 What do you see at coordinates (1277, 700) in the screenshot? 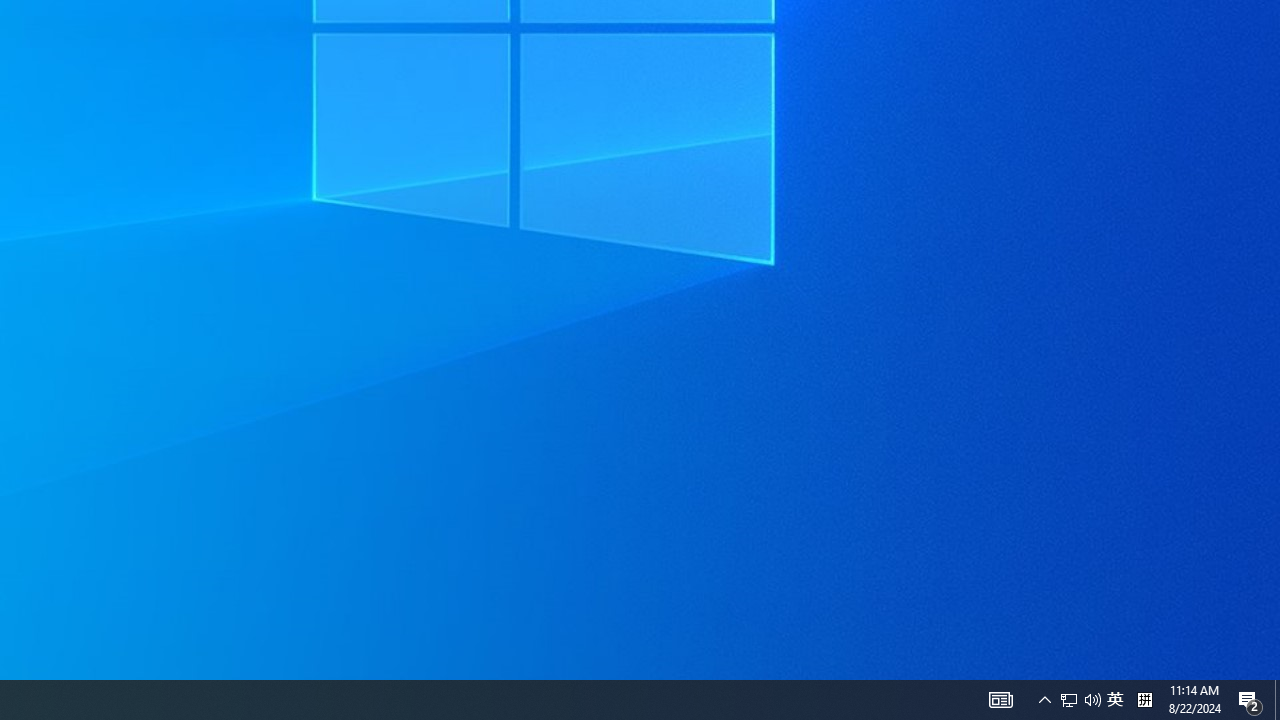
I see `Q2790: 100%` at bounding box center [1277, 700].